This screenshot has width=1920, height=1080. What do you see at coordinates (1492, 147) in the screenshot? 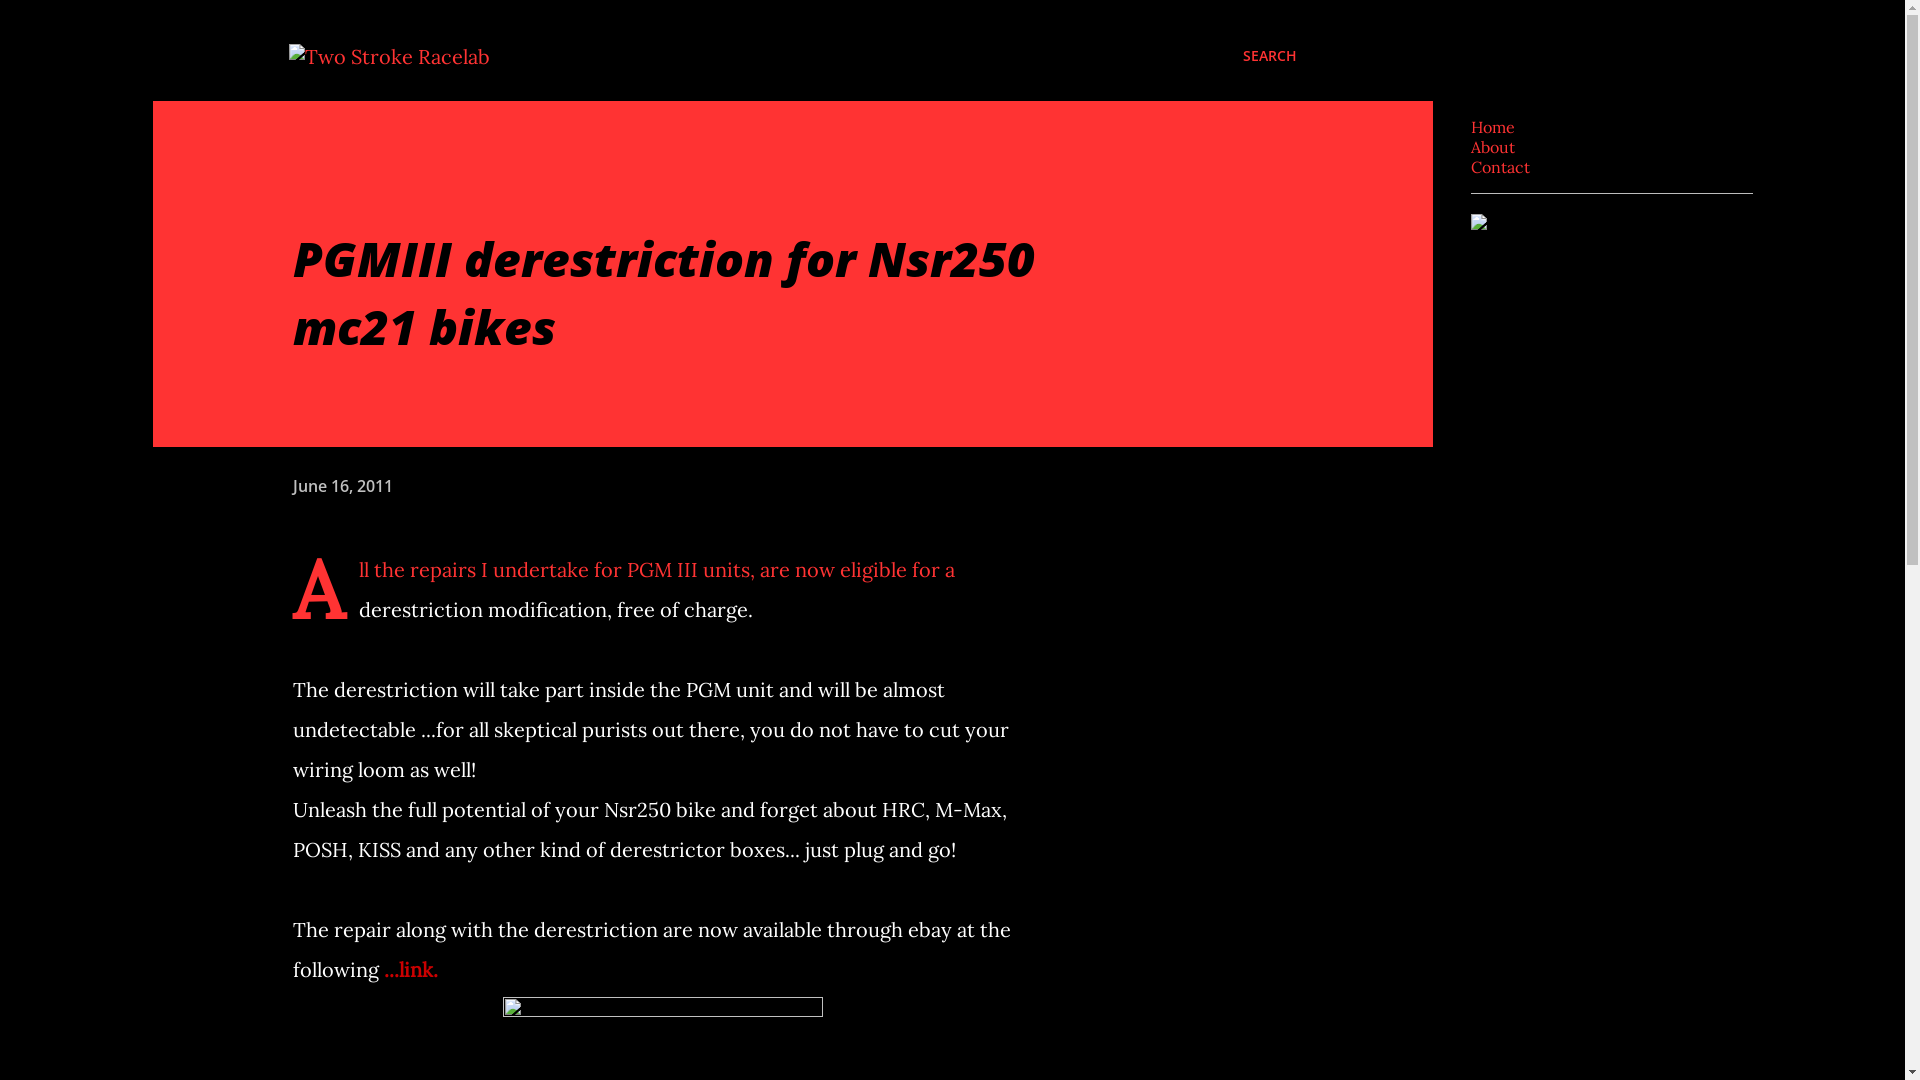
I see `About` at bounding box center [1492, 147].